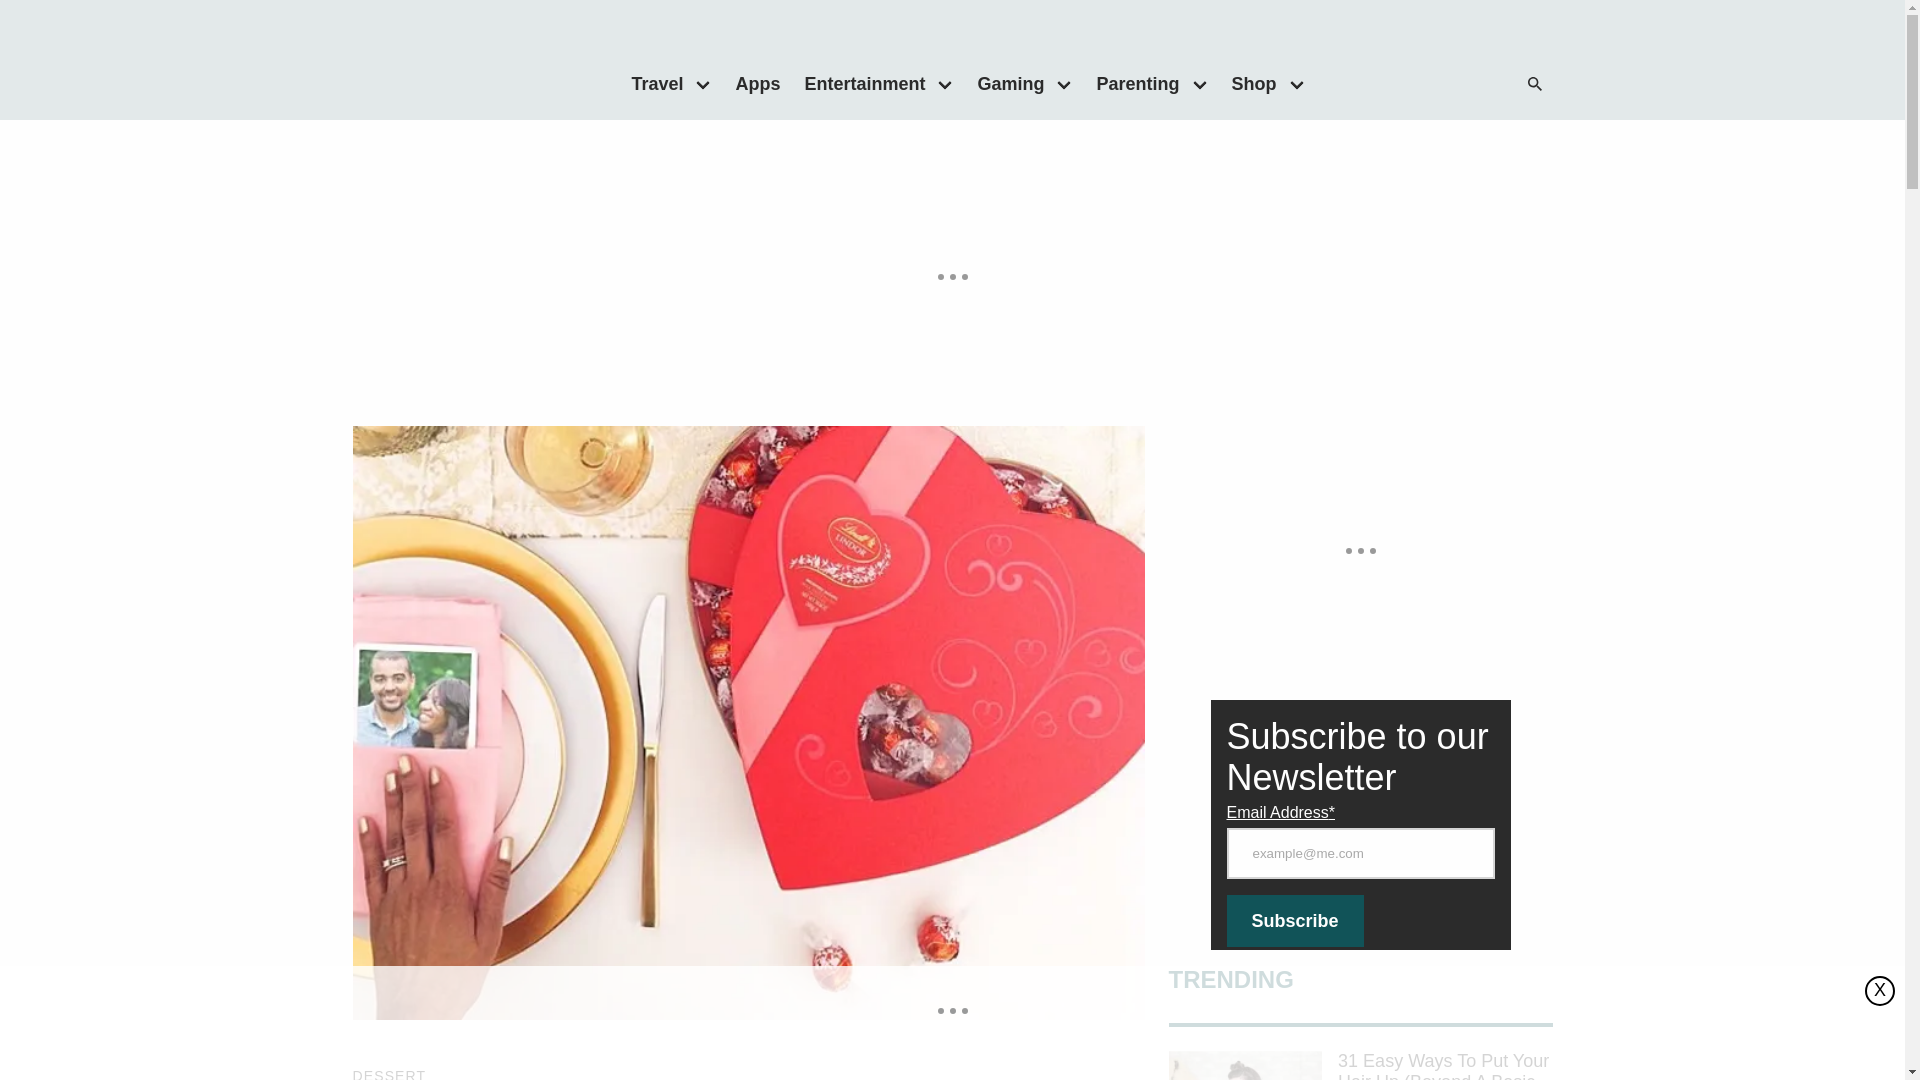 Image resolution: width=1920 pixels, height=1080 pixels. Describe the element at coordinates (1464, 84) in the screenshot. I see `Instagram` at that location.